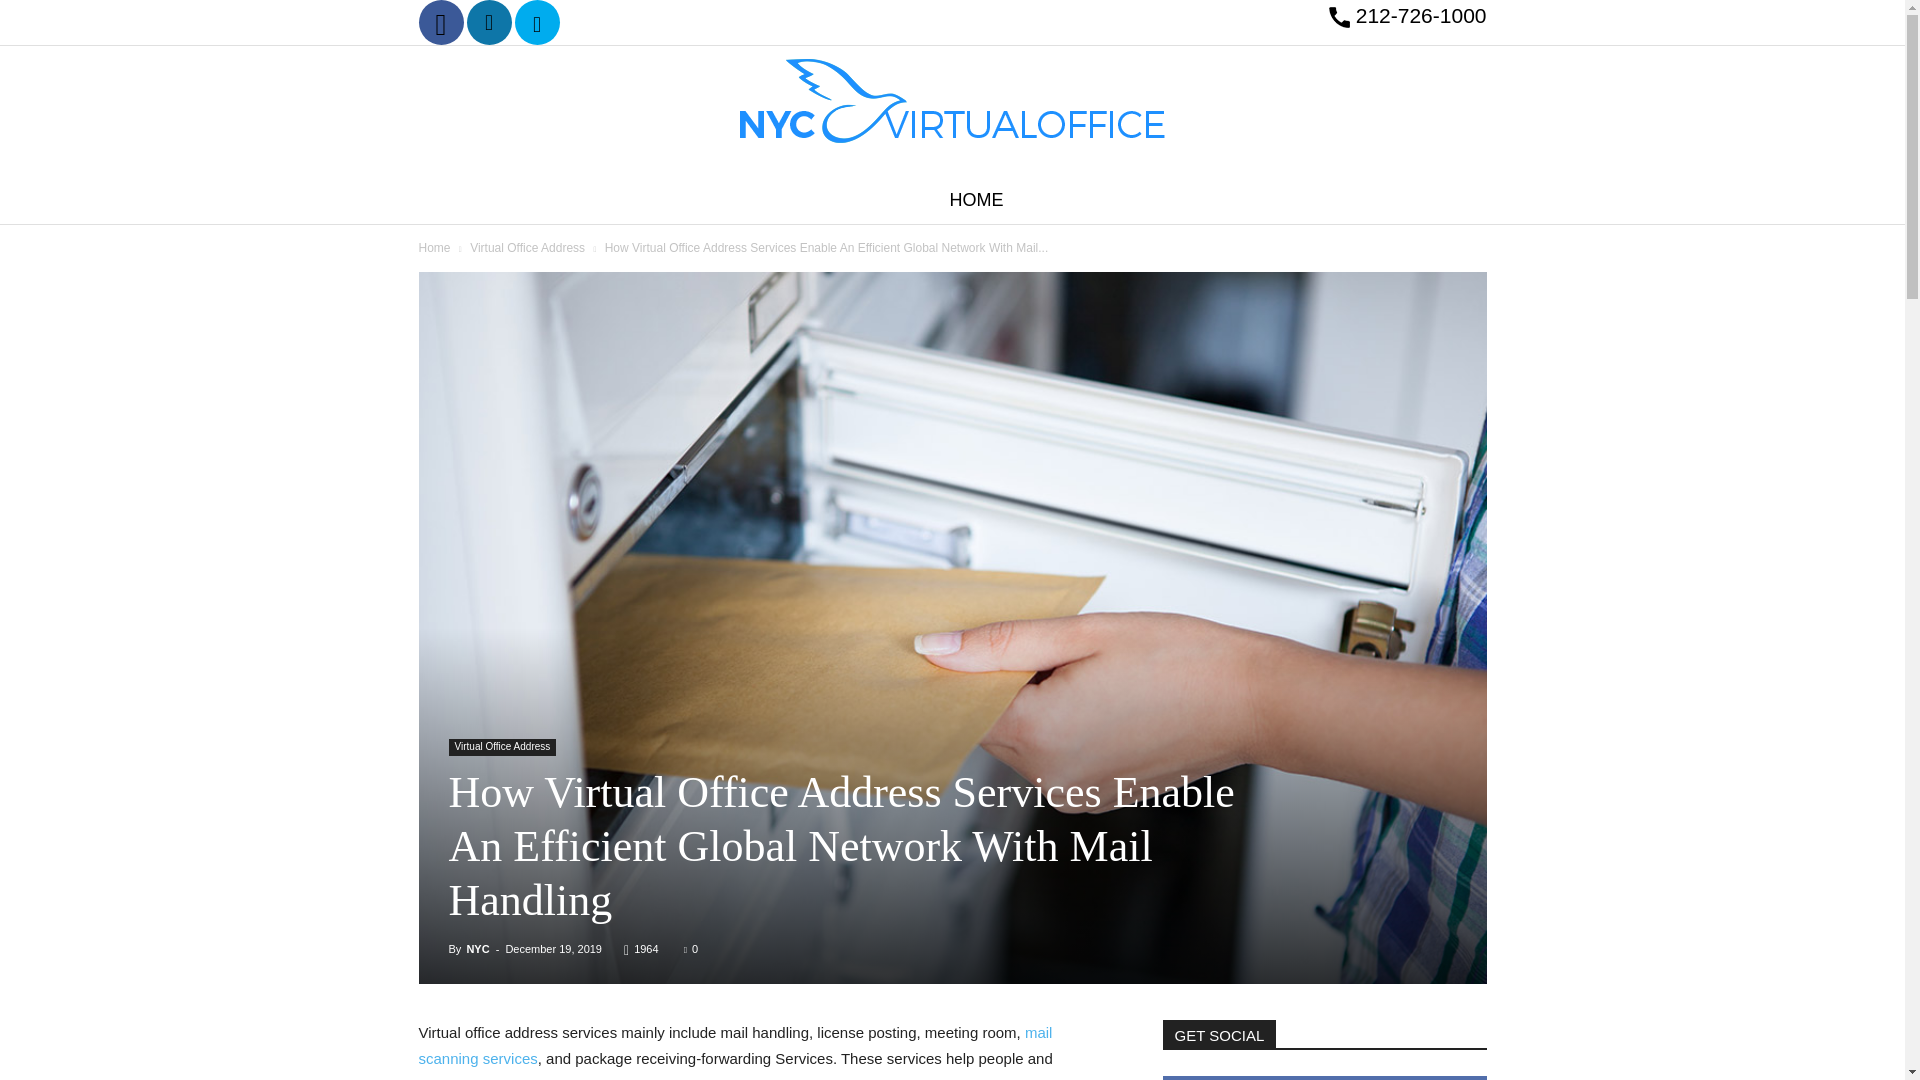 This screenshot has width=1920, height=1080. I want to click on Home, so click(434, 247).